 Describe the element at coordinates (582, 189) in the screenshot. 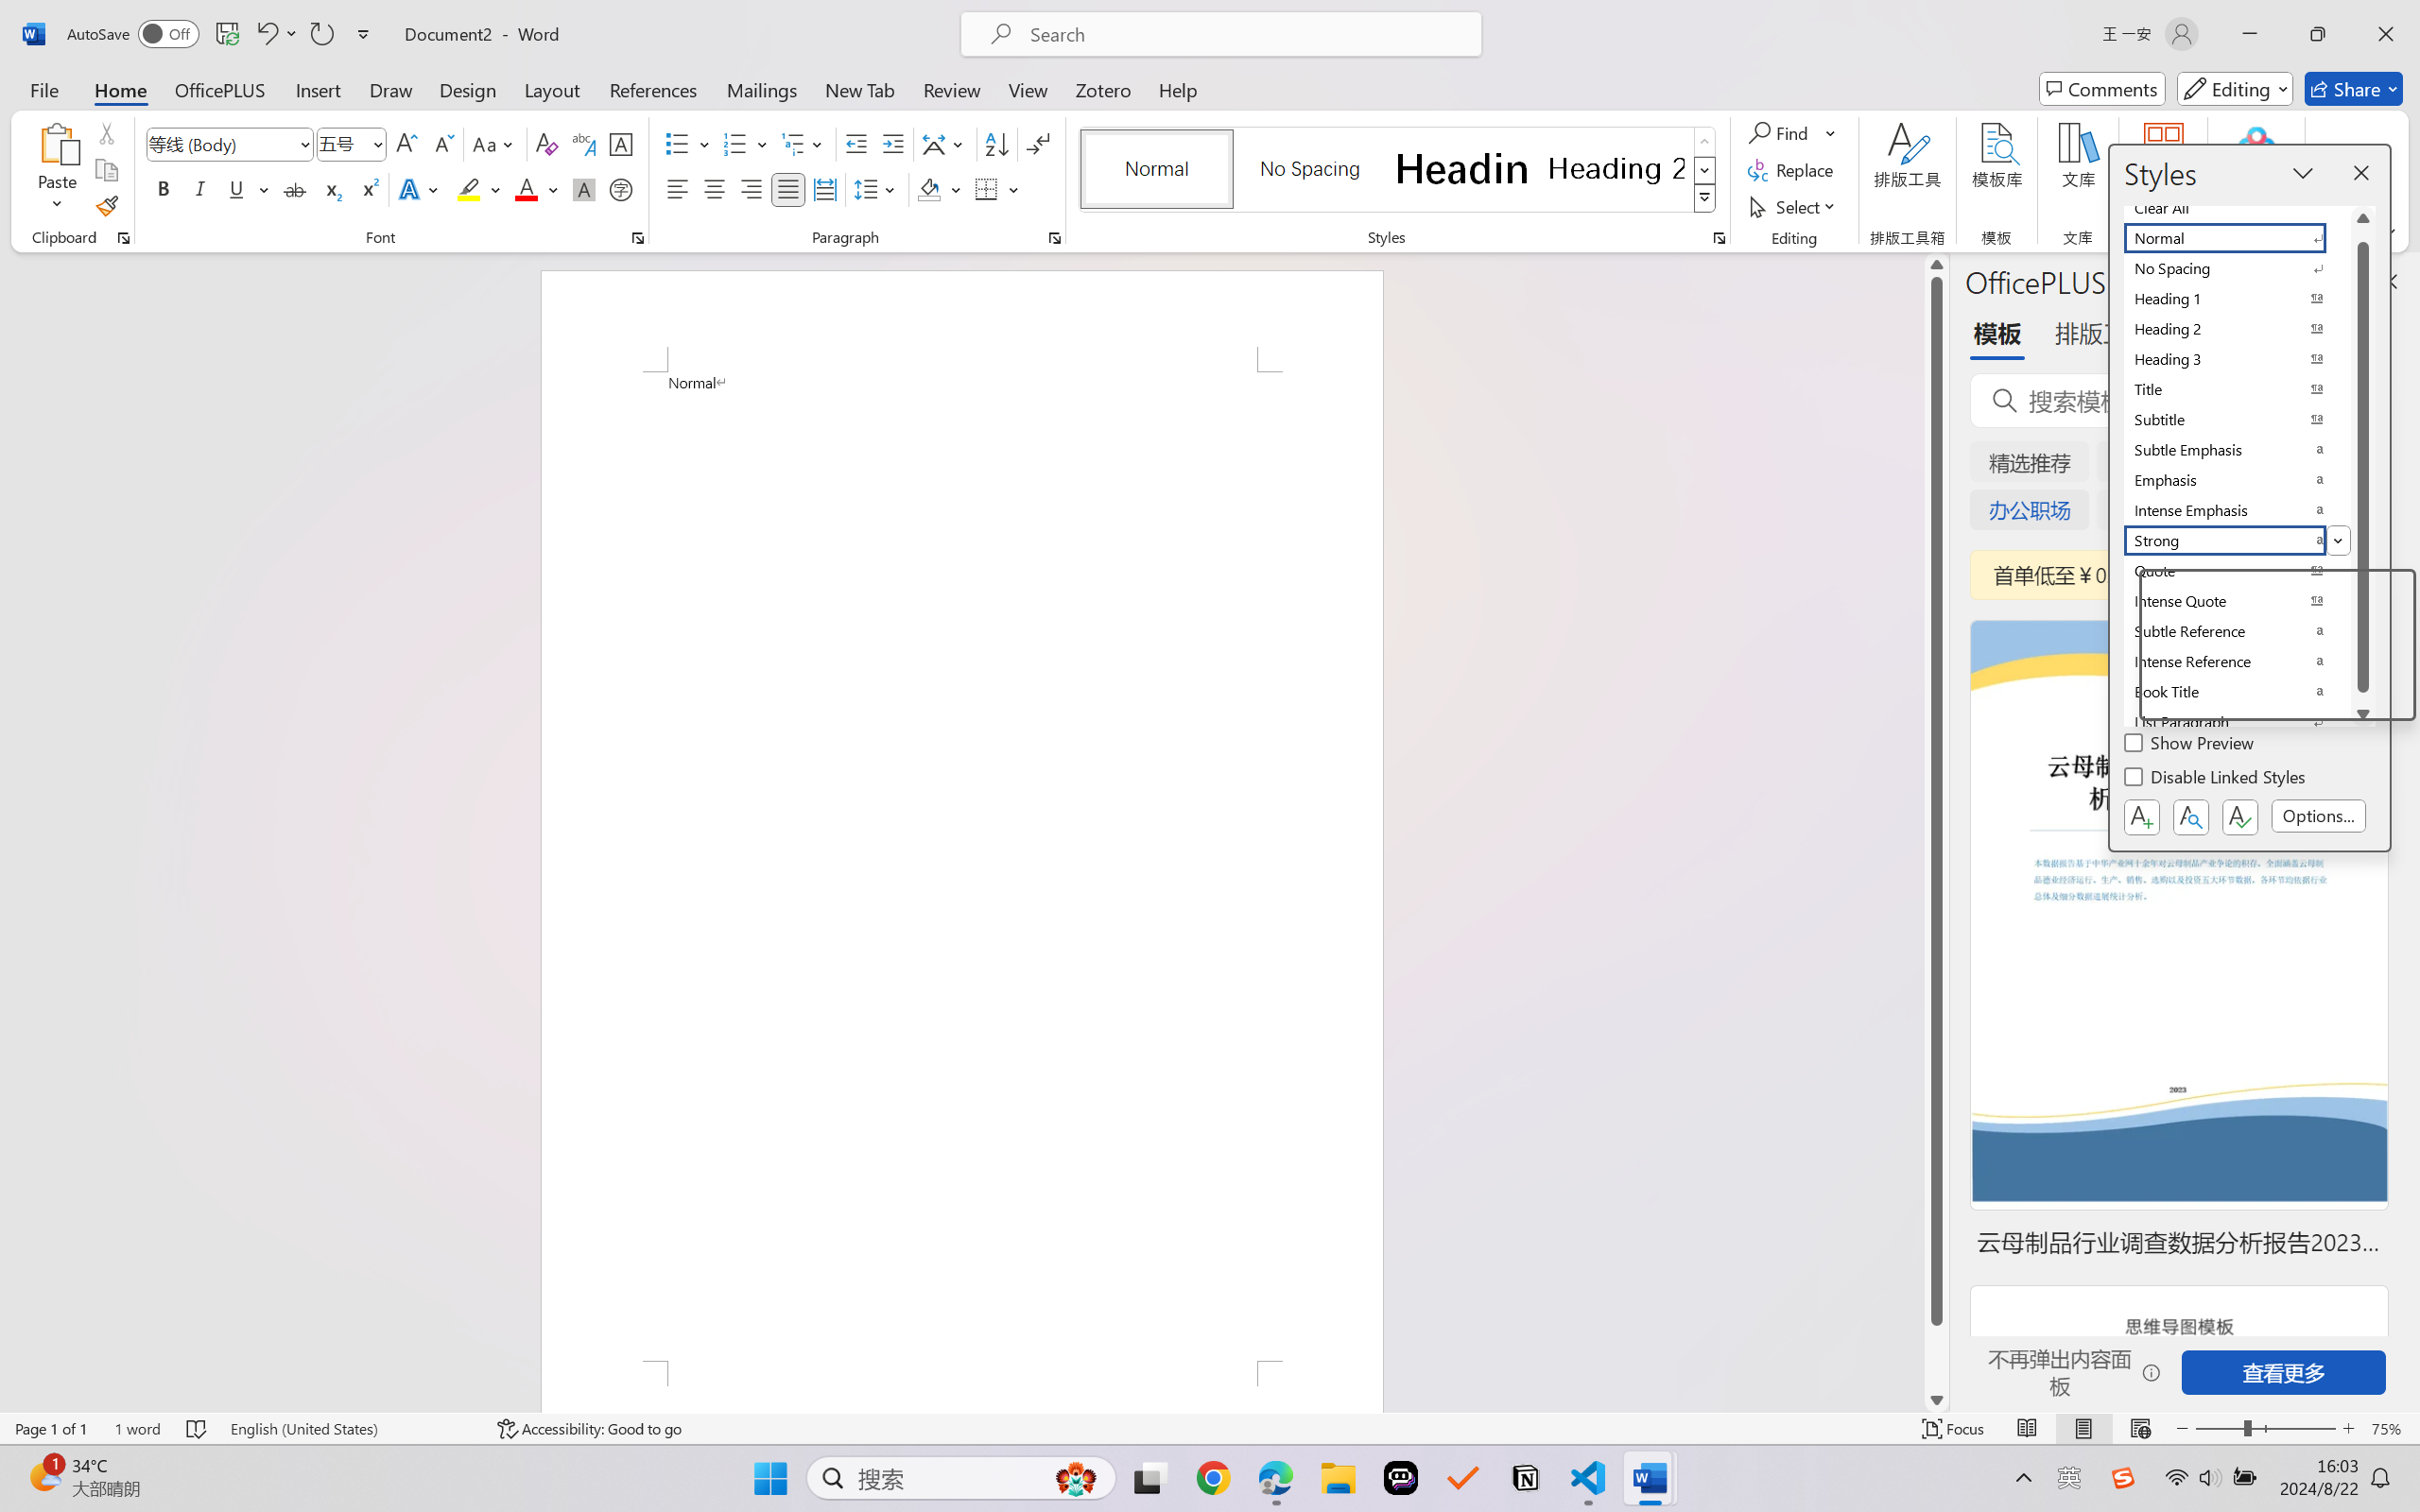

I see `Character Shading` at that location.